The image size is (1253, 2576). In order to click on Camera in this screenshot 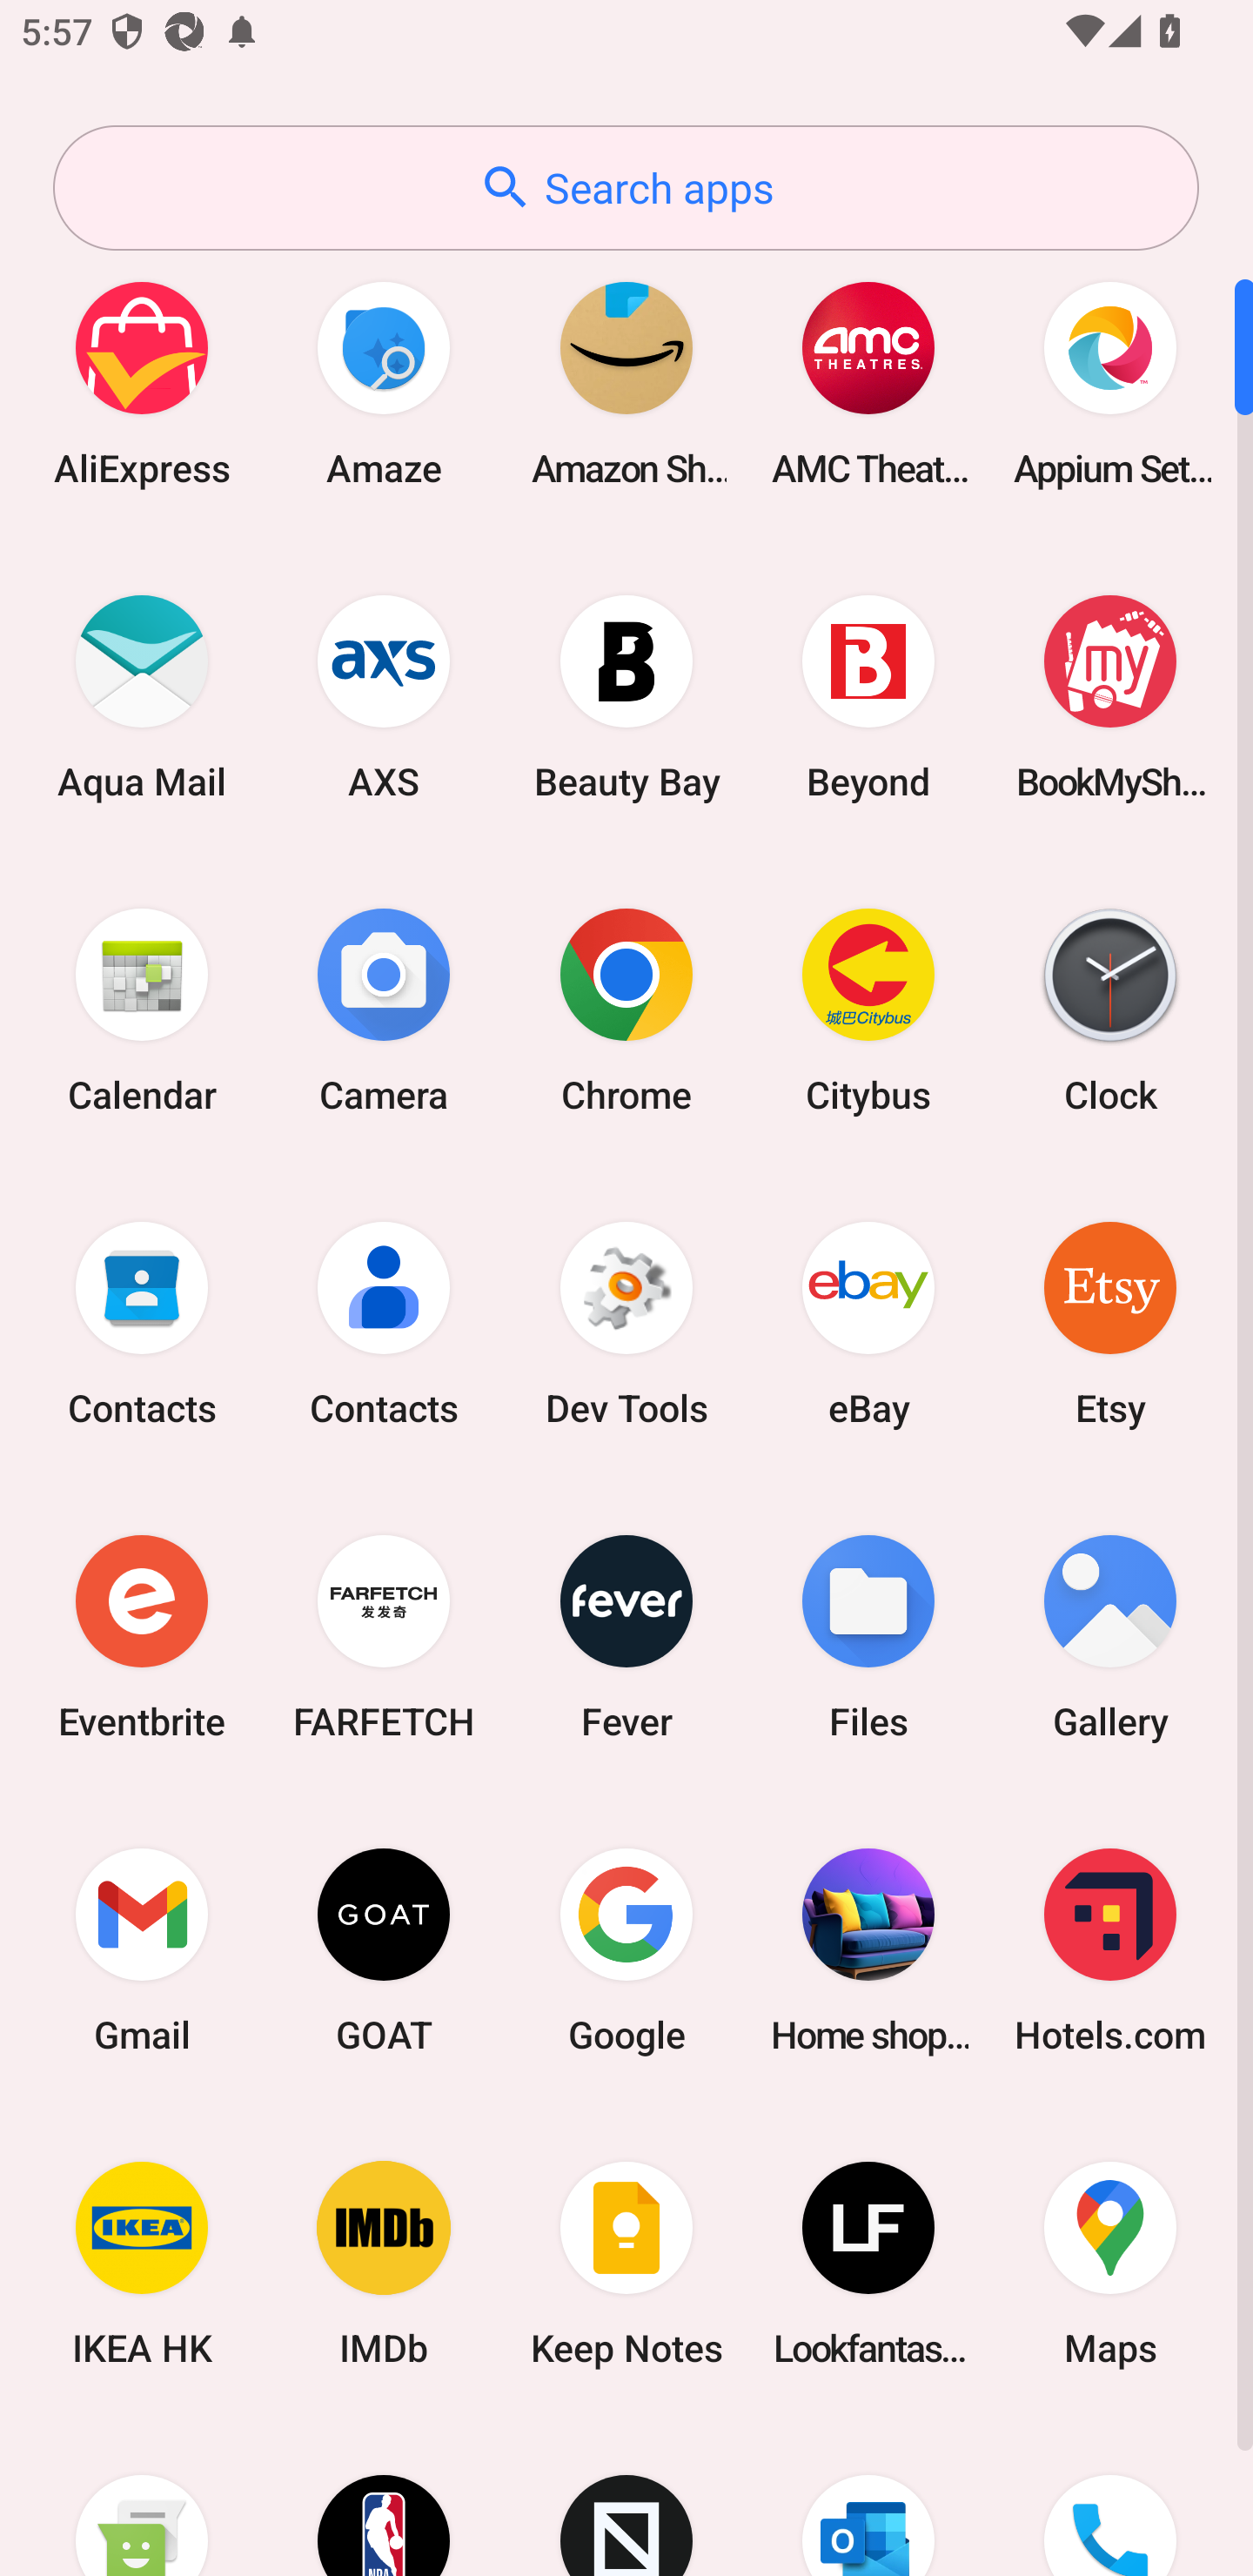, I will do `click(384, 1010)`.